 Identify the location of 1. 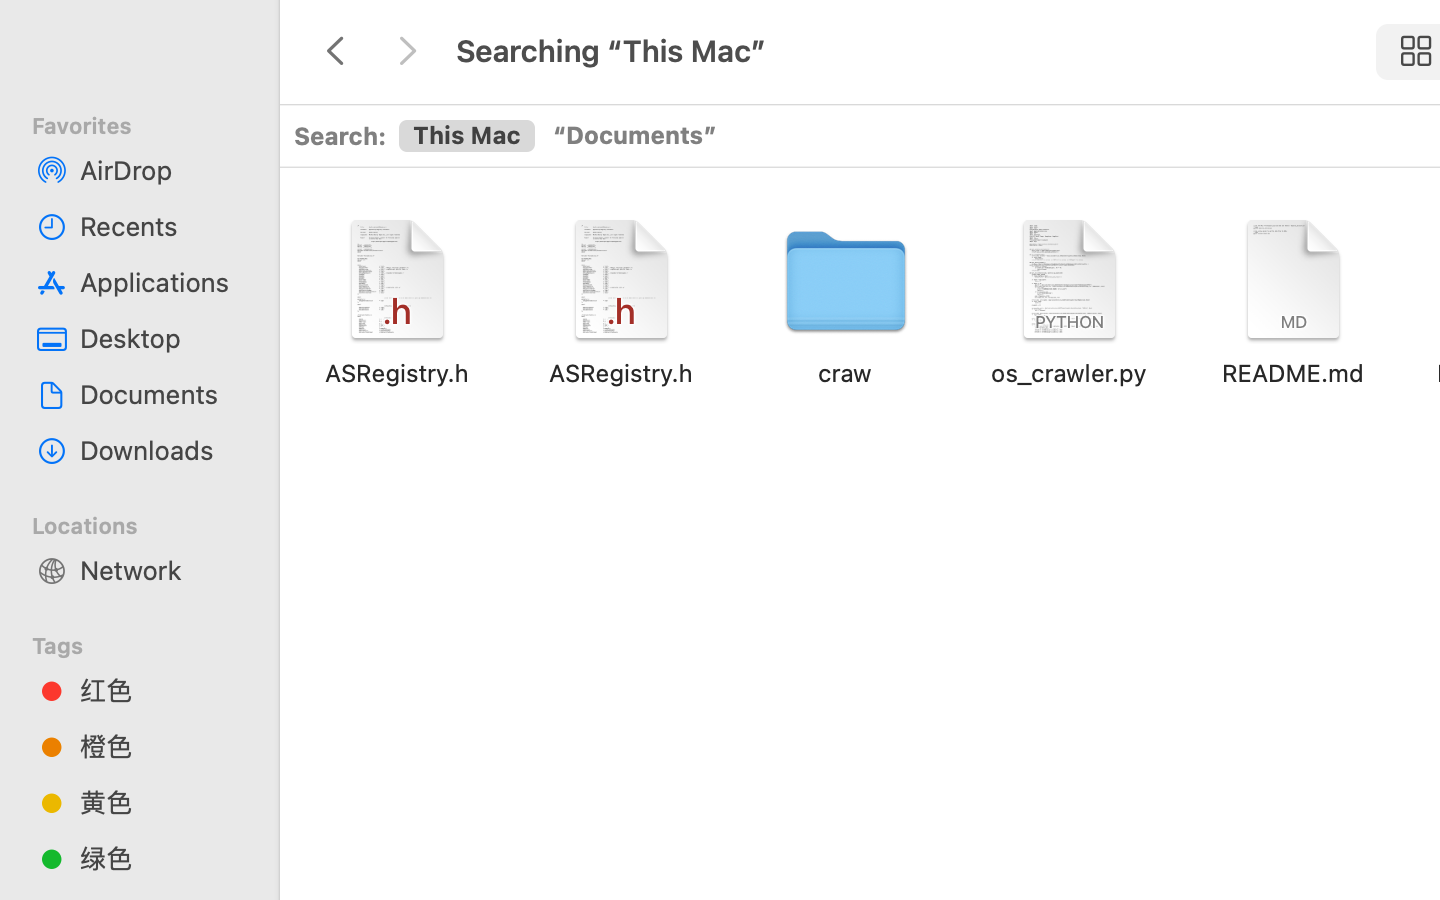
(466, 137).